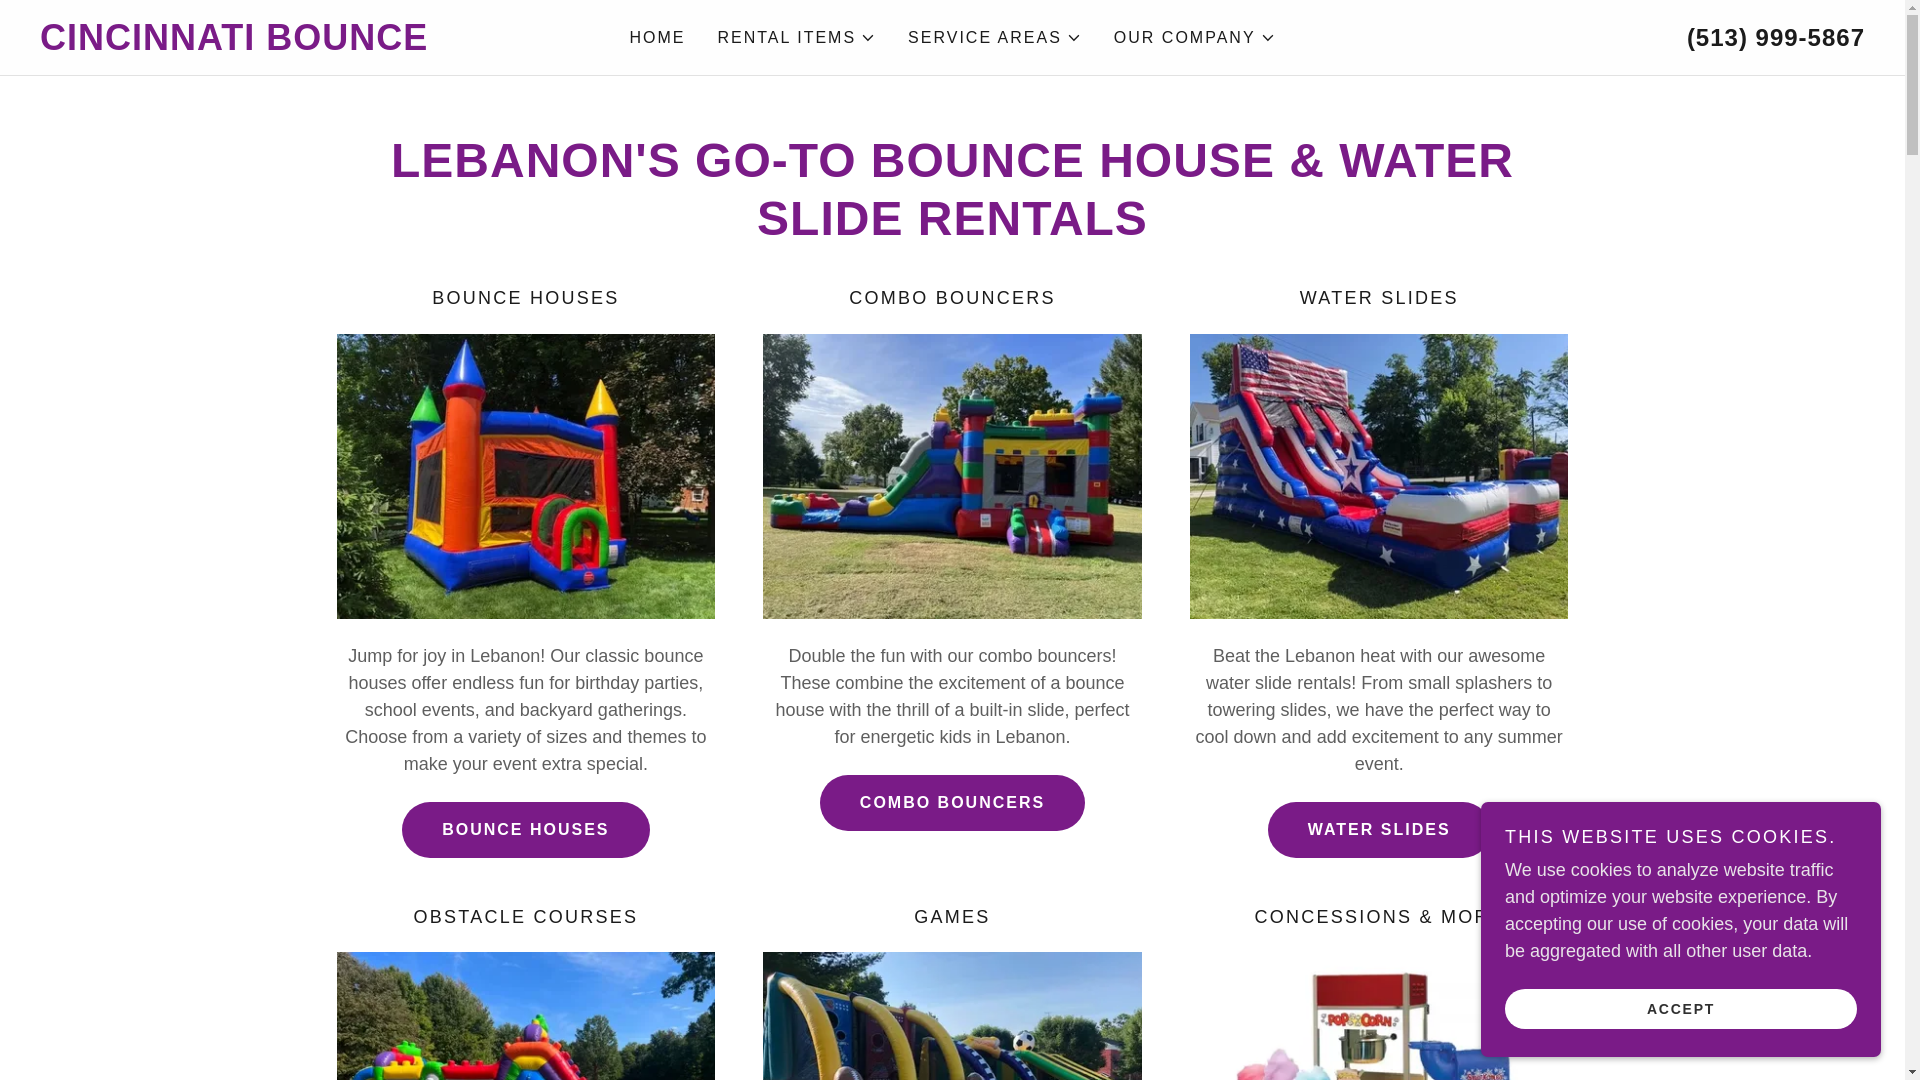  Describe the element at coordinates (268, 44) in the screenshot. I see `Cincinnati Bounce` at that location.